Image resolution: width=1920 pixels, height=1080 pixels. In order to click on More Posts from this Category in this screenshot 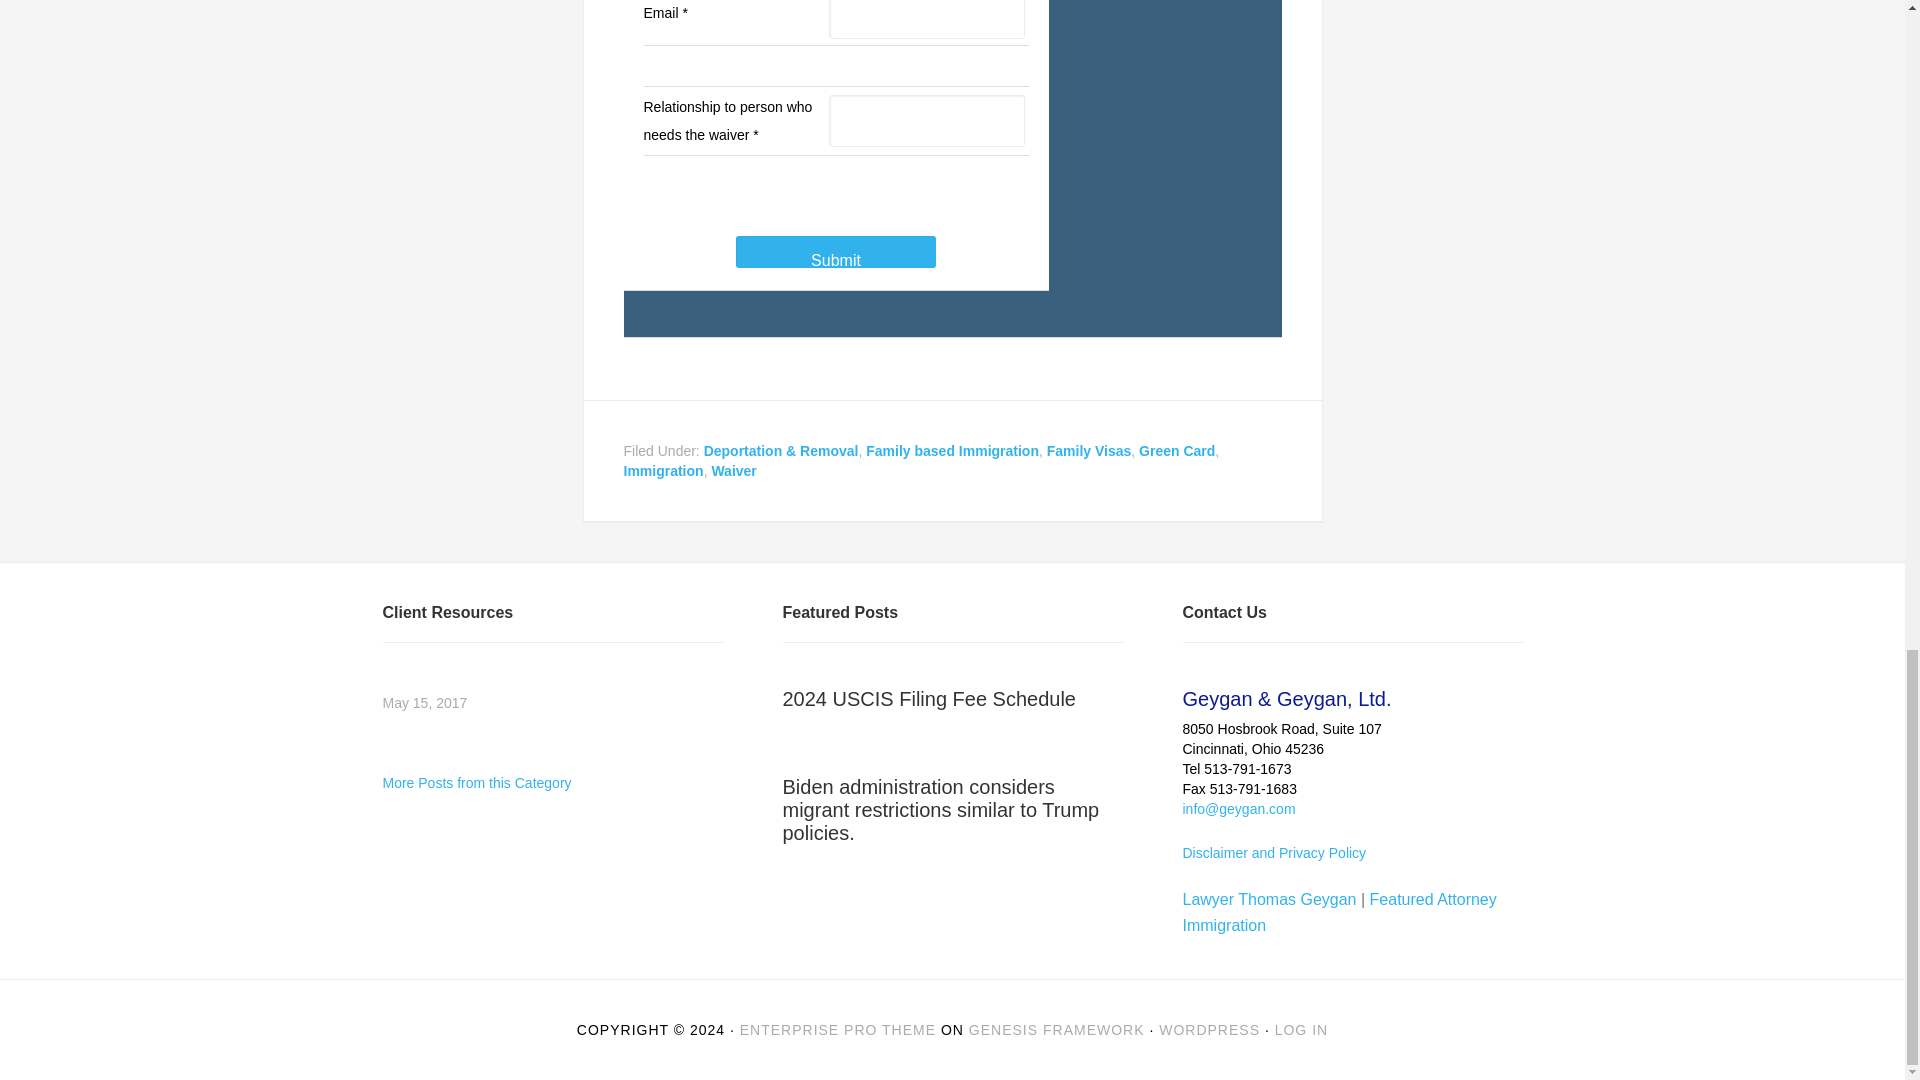, I will do `click(476, 782)`.